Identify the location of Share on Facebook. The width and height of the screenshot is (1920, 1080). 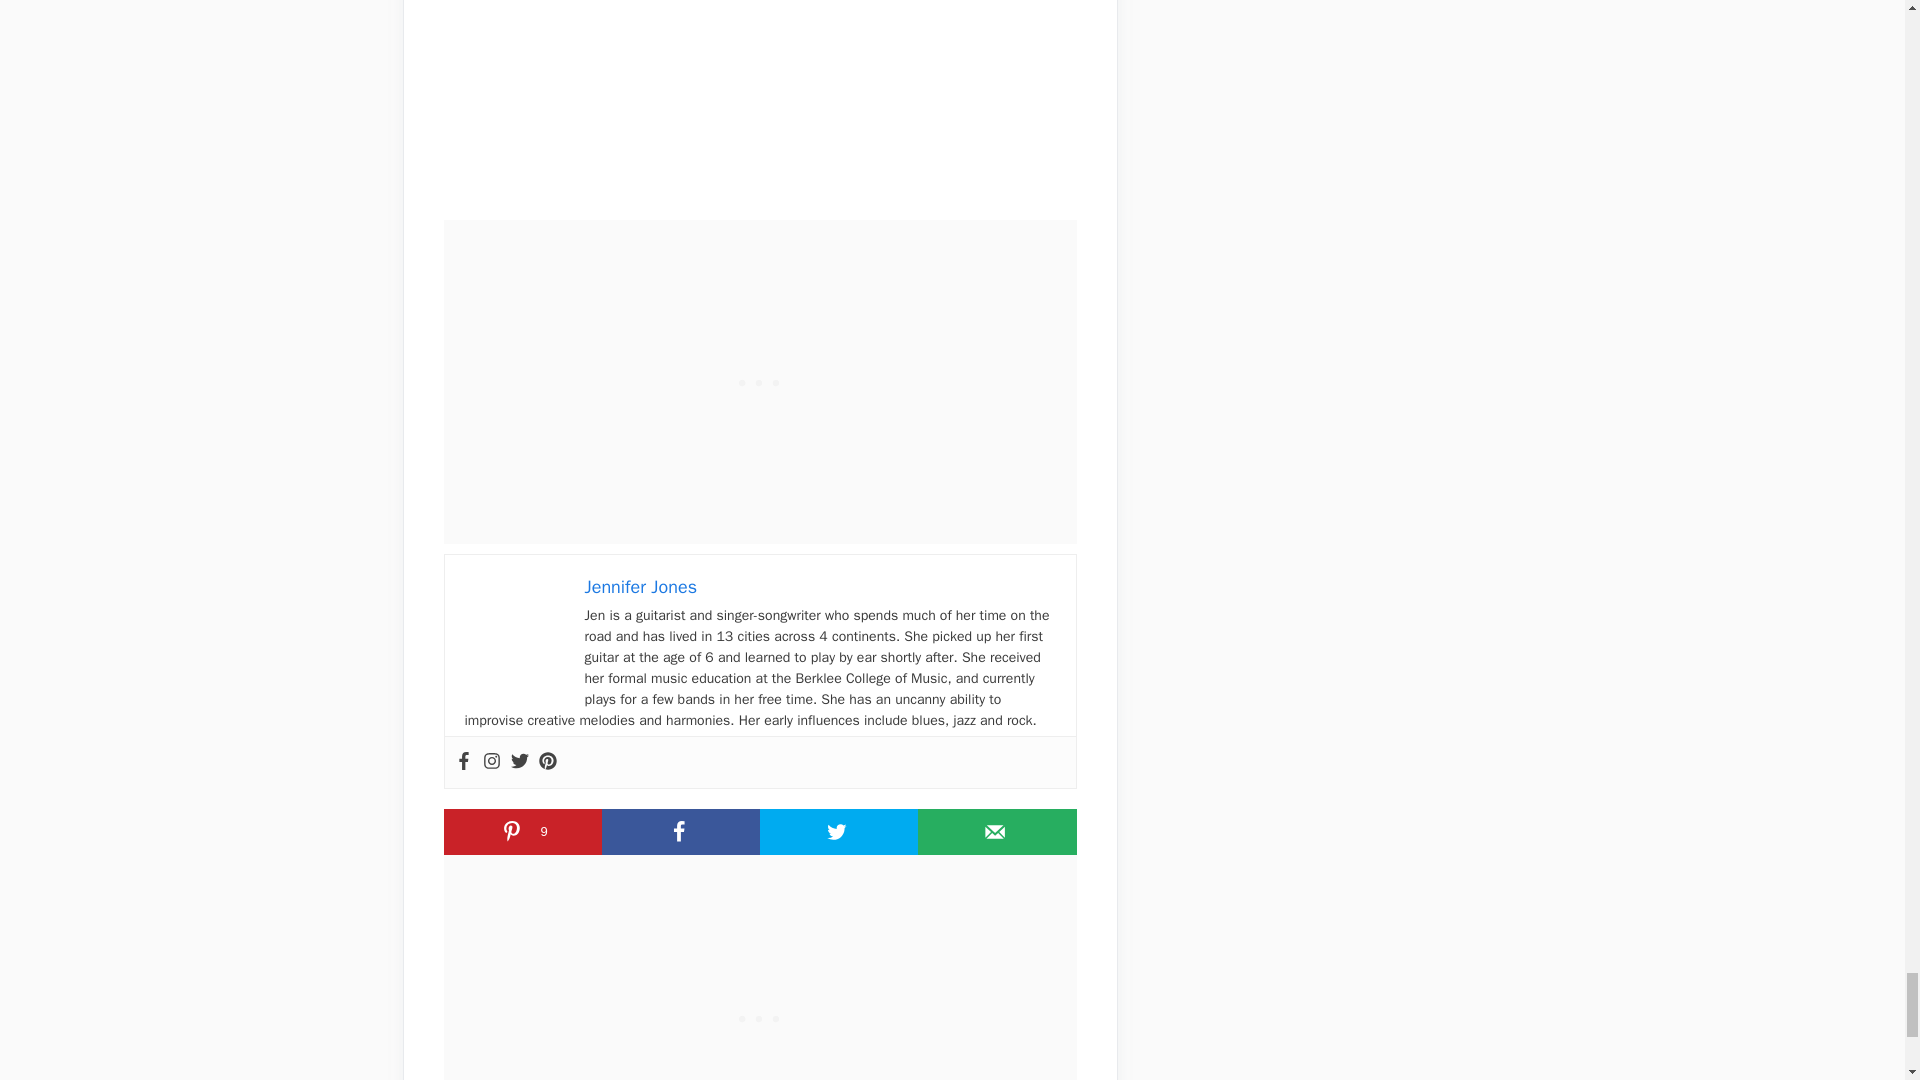
(681, 832).